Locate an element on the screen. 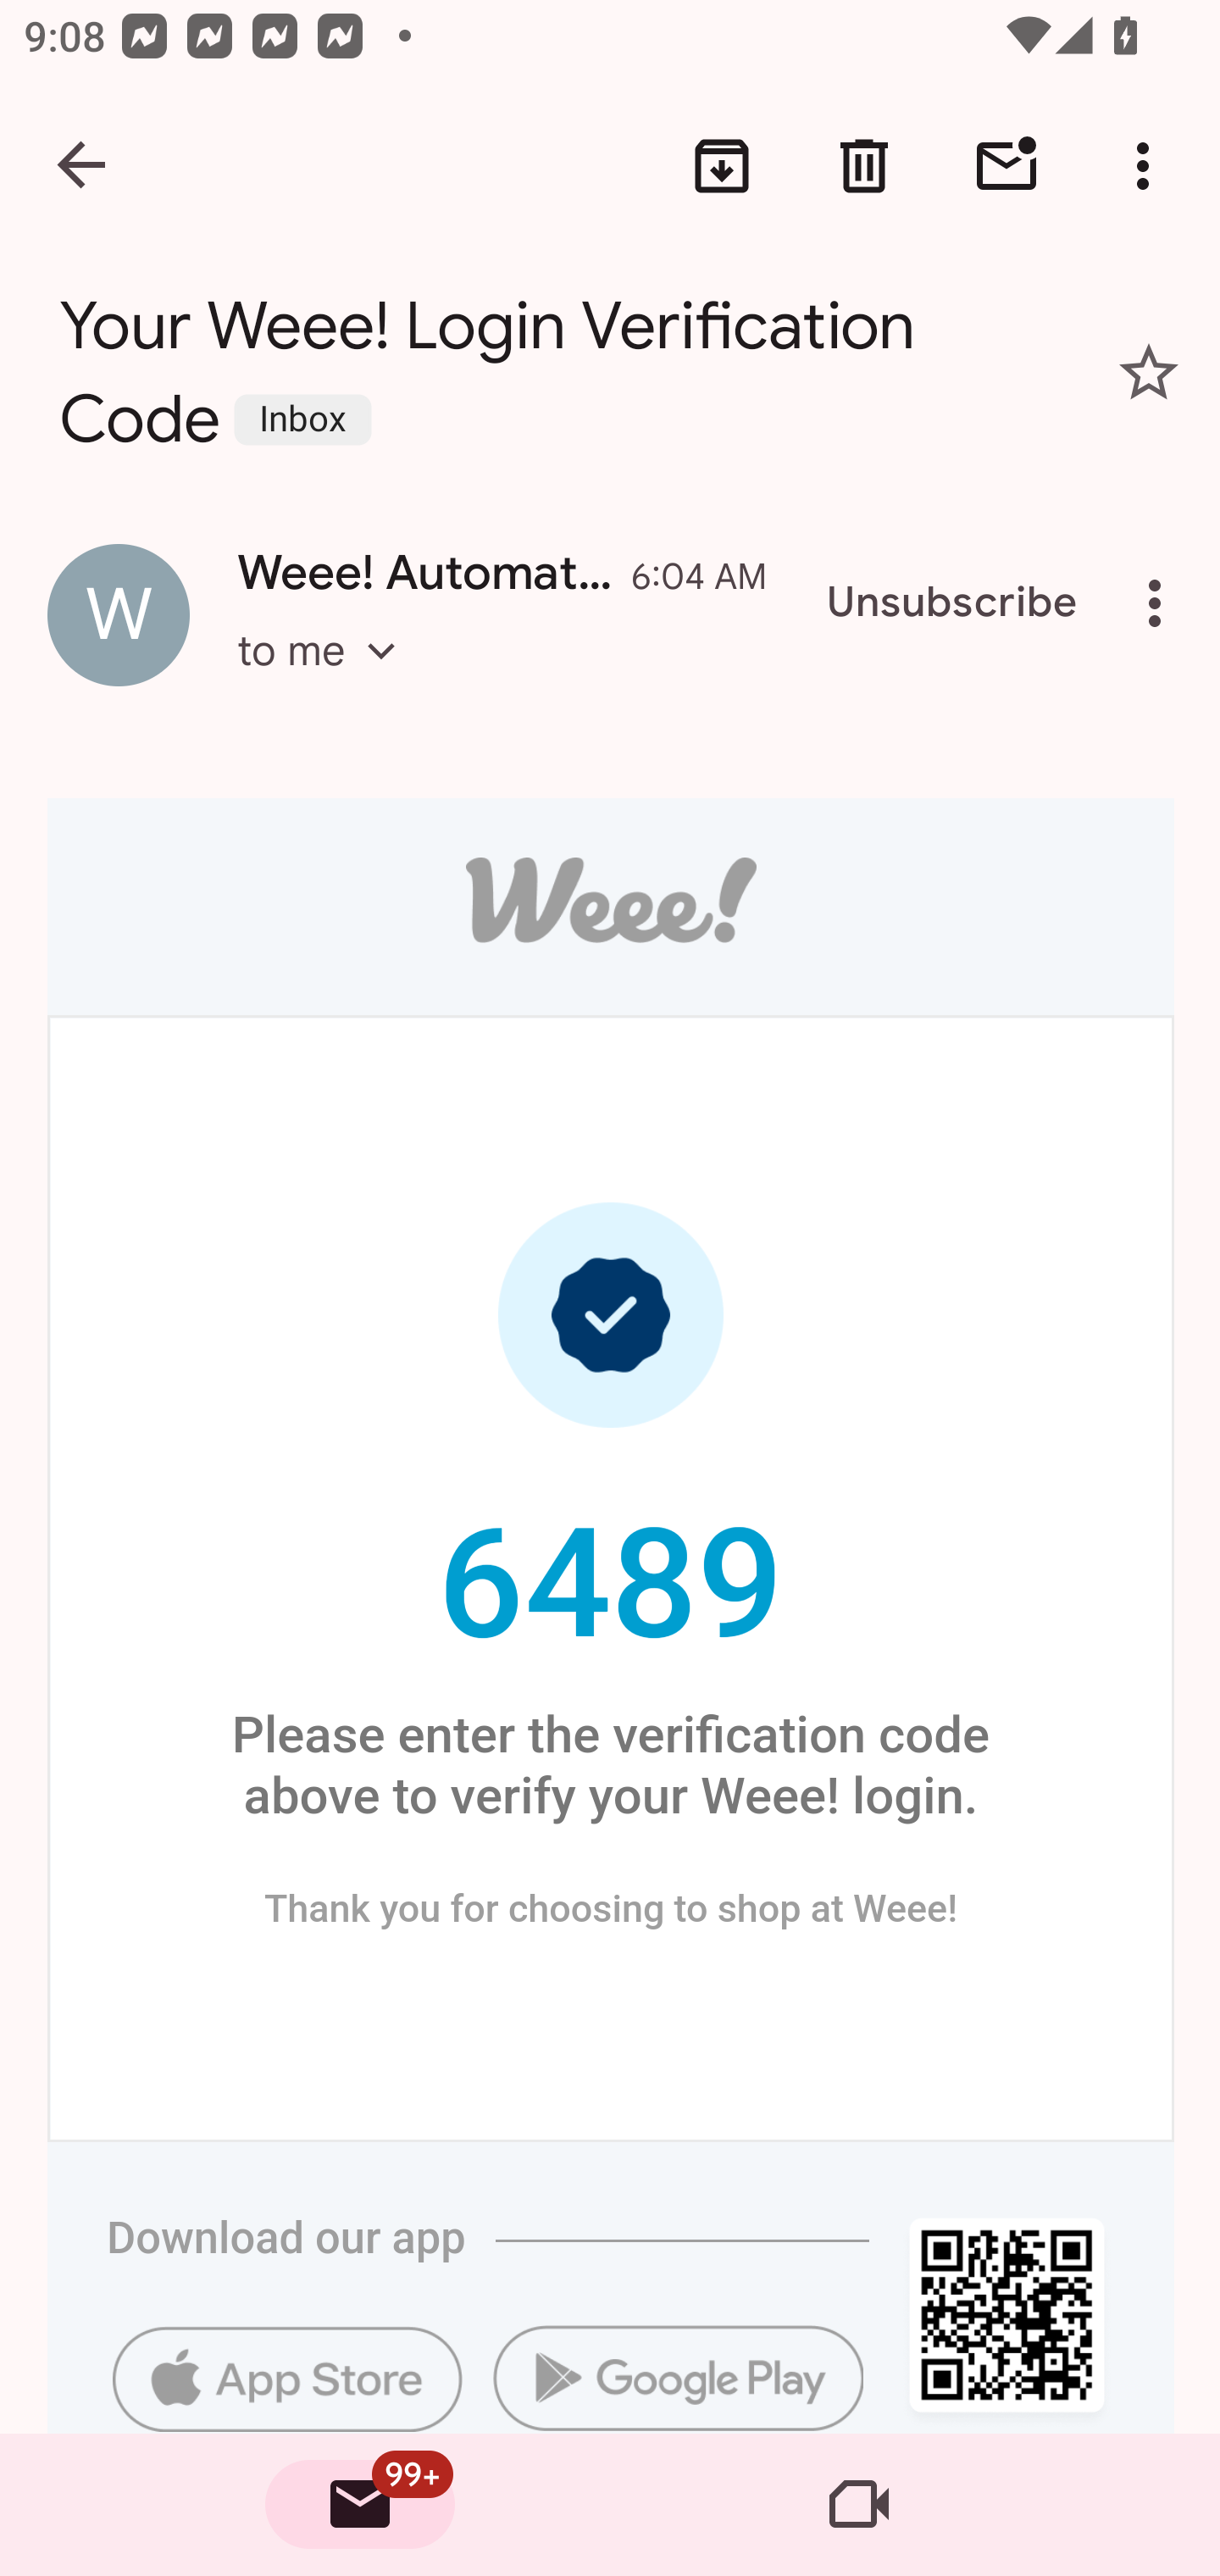 The width and height of the screenshot is (1220, 2576). Delete is located at coordinates (864, 166).